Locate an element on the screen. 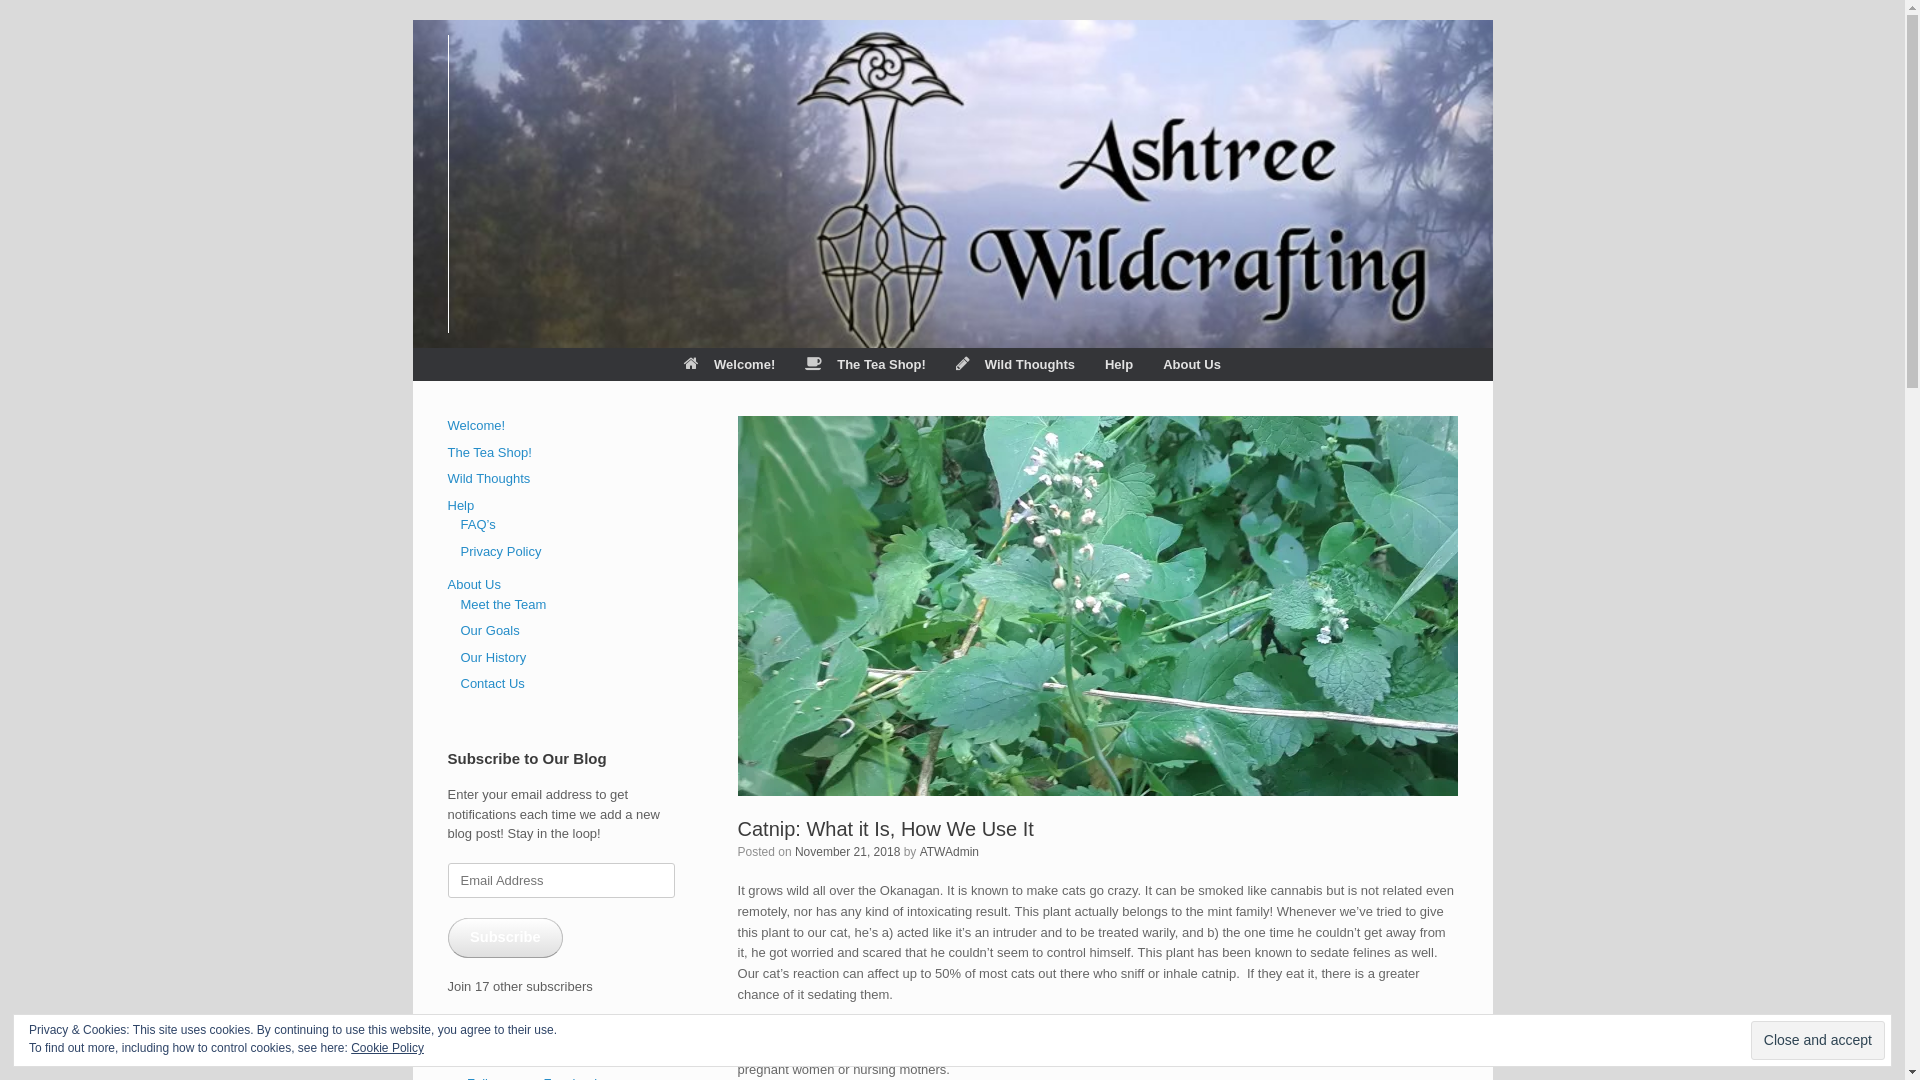 The image size is (1920, 1080). Meet the Team is located at coordinates (503, 604).